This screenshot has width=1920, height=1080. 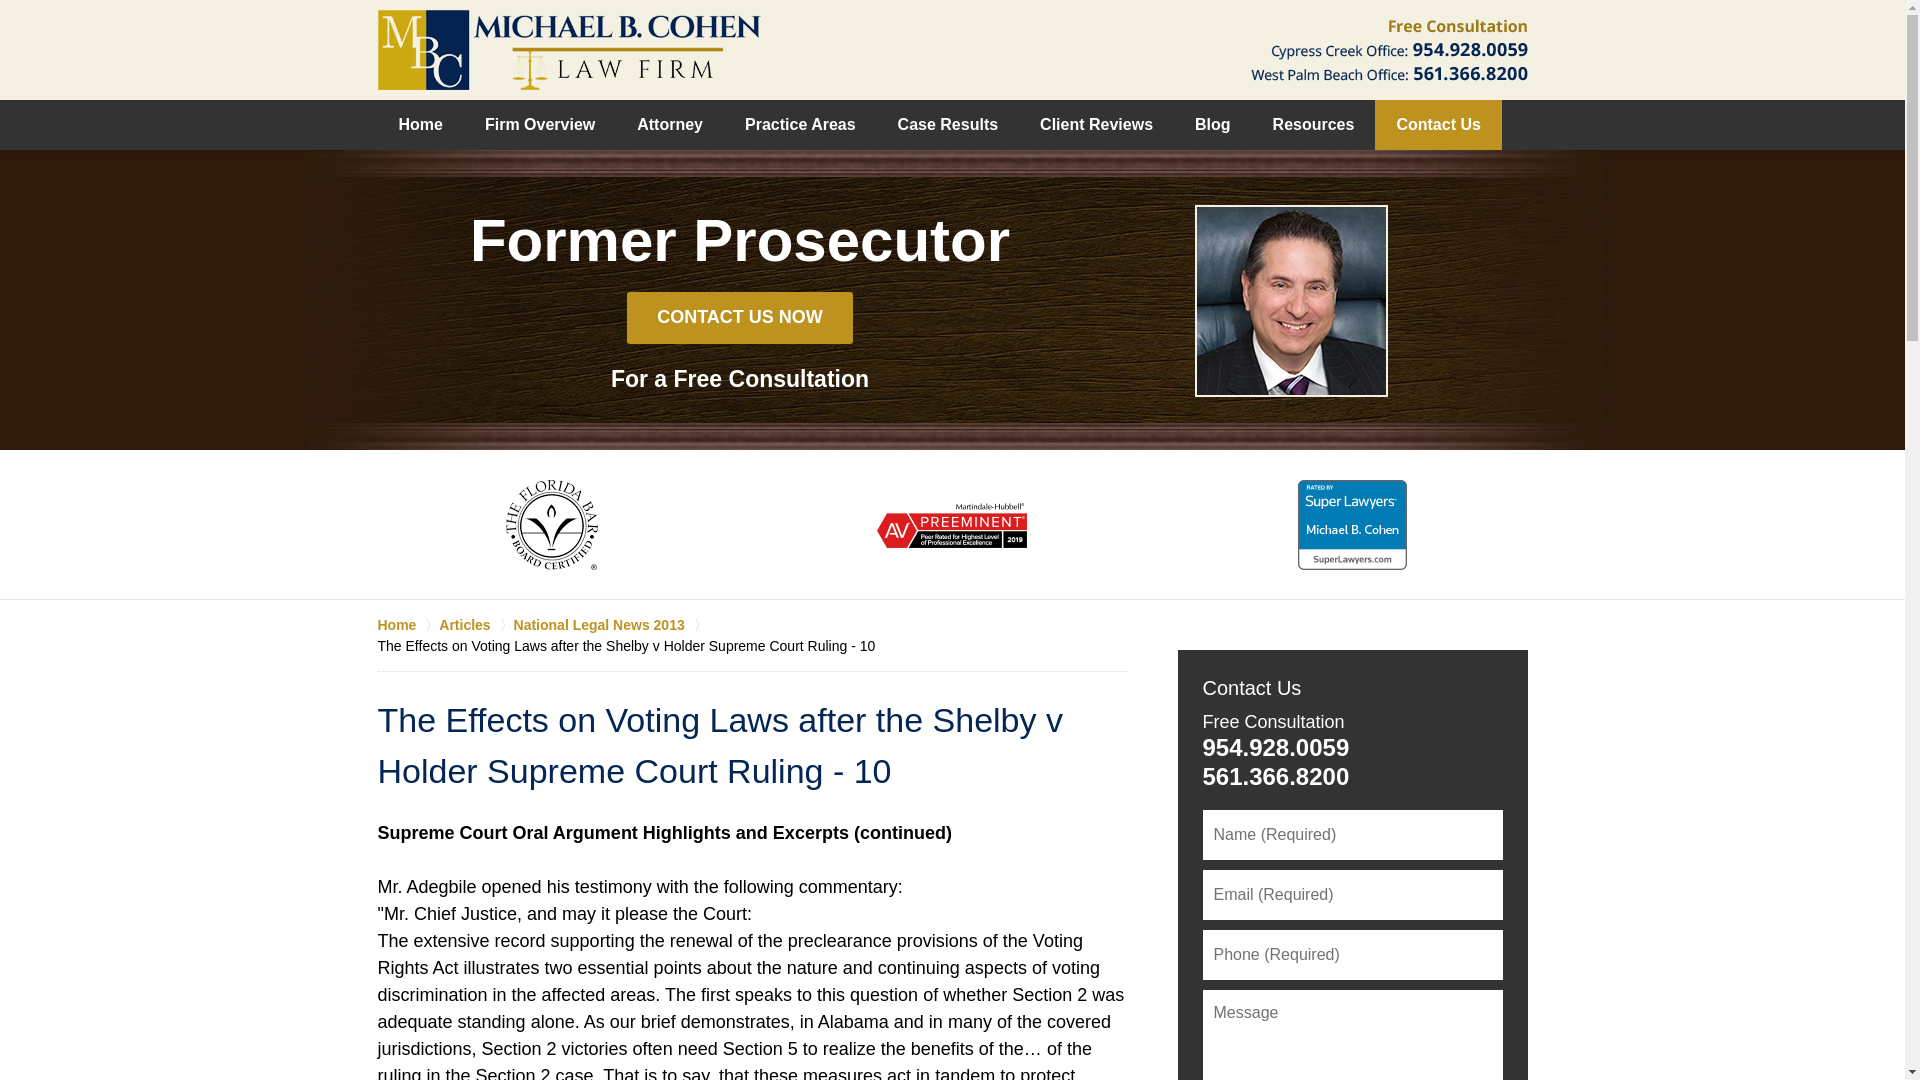 I want to click on Contact Us, so click(x=1251, y=688).